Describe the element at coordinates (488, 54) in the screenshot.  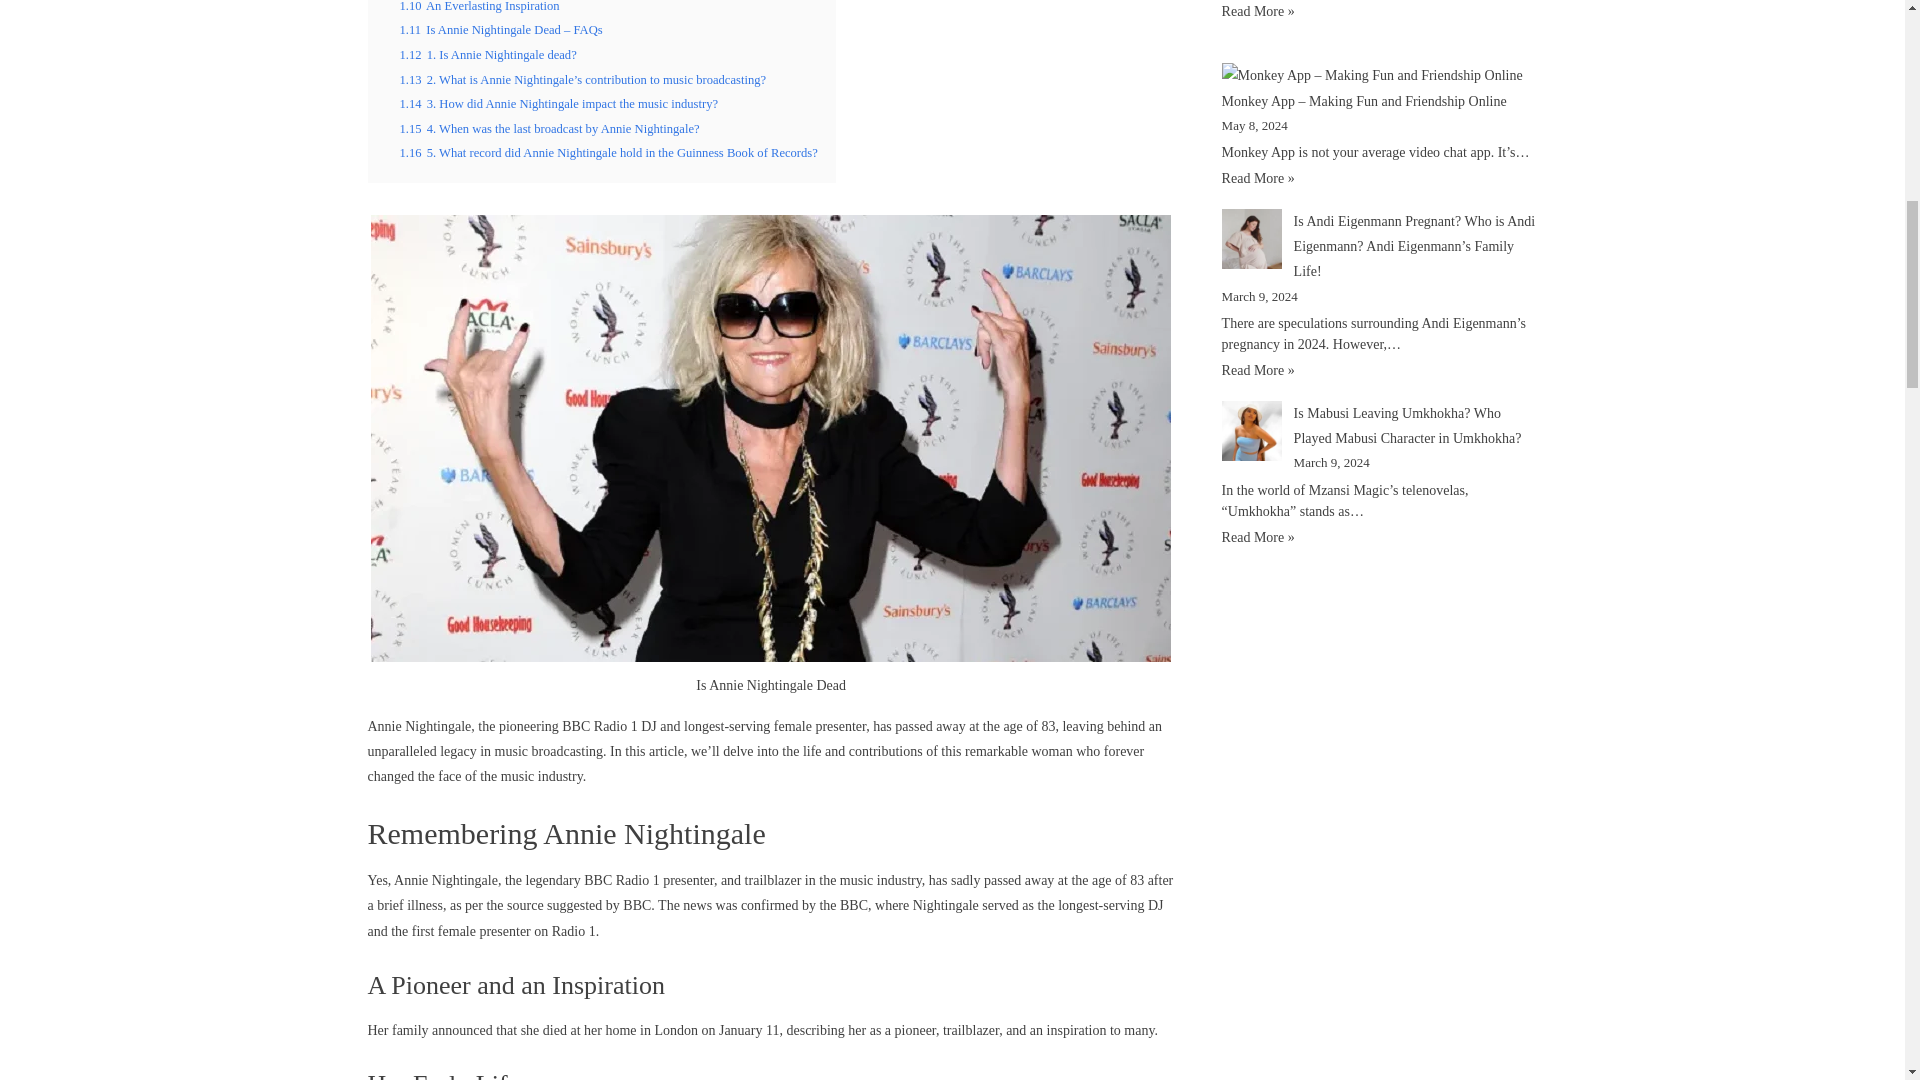
I see `1.12 1. Is Annie Nightingale dead?` at that location.